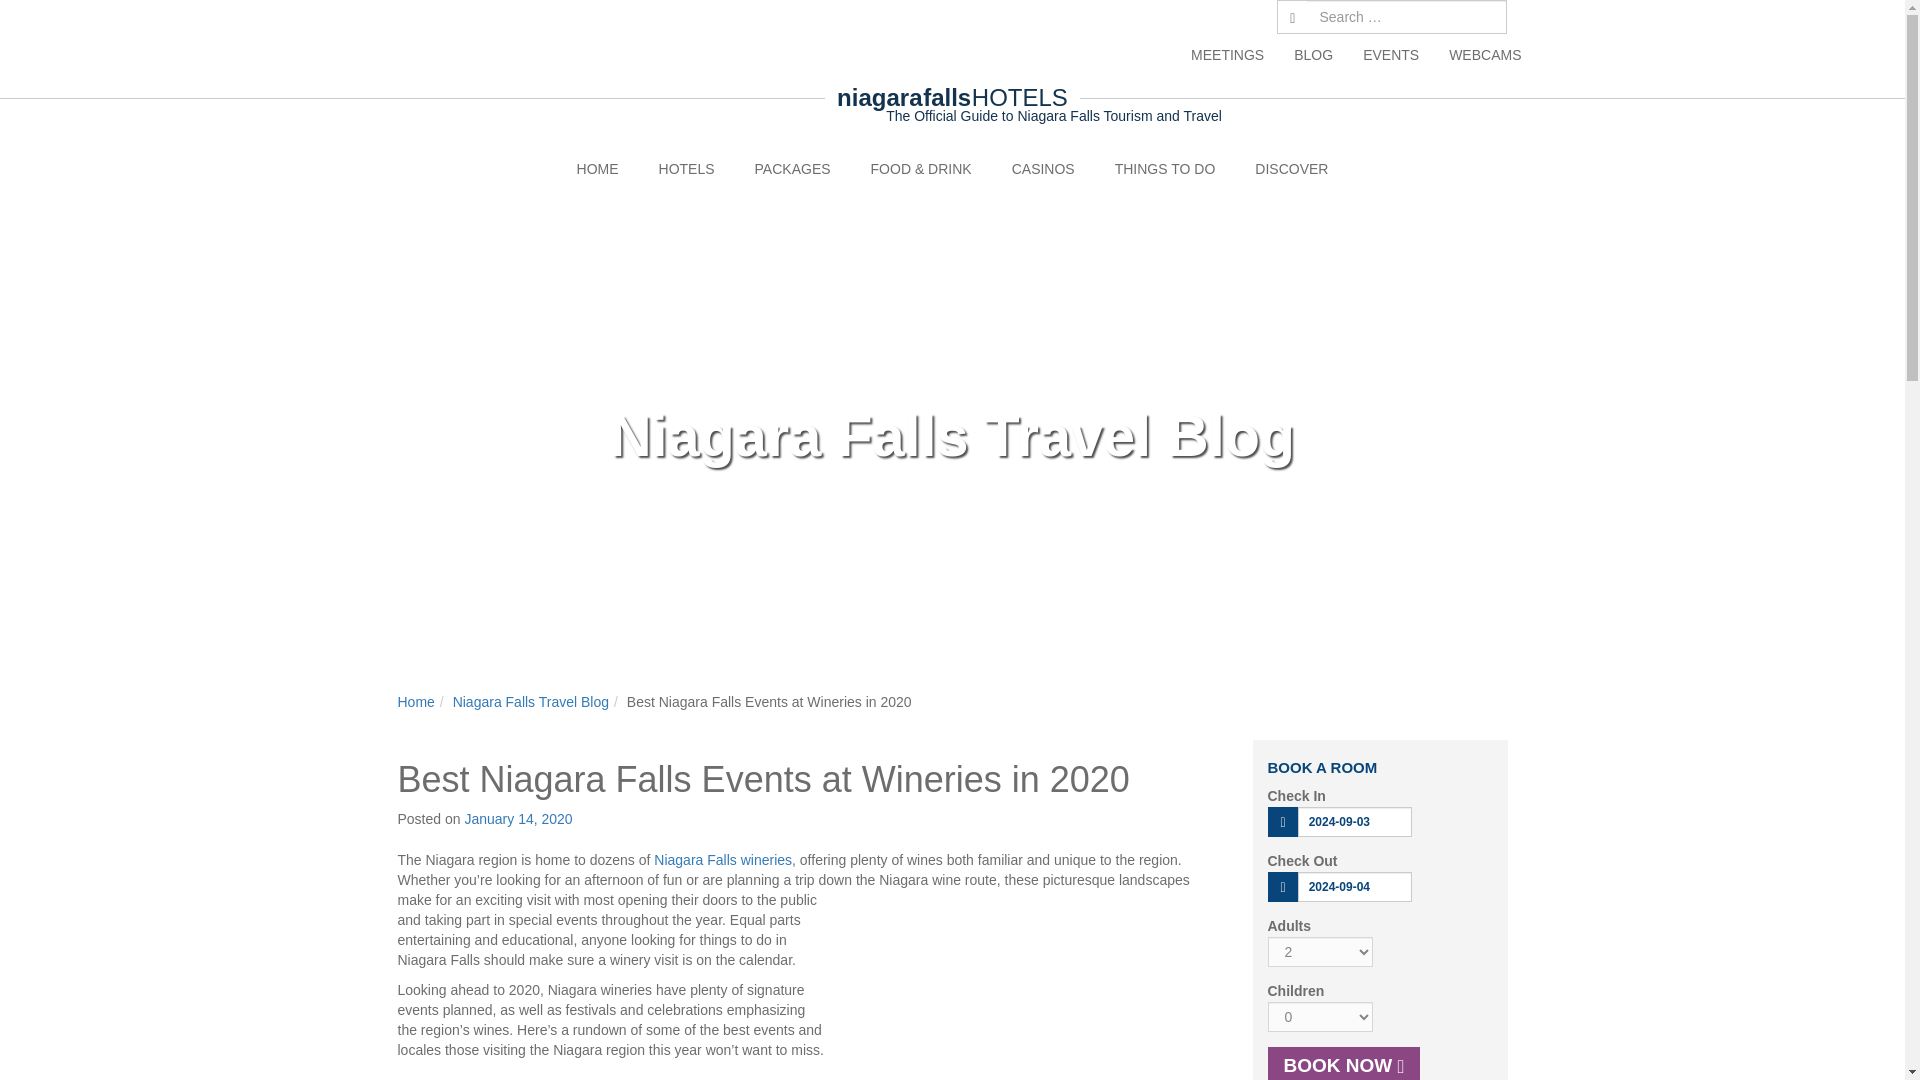  Describe the element at coordinates (1354, 822) in the screenshot. I see `2024-09-03` at that location.